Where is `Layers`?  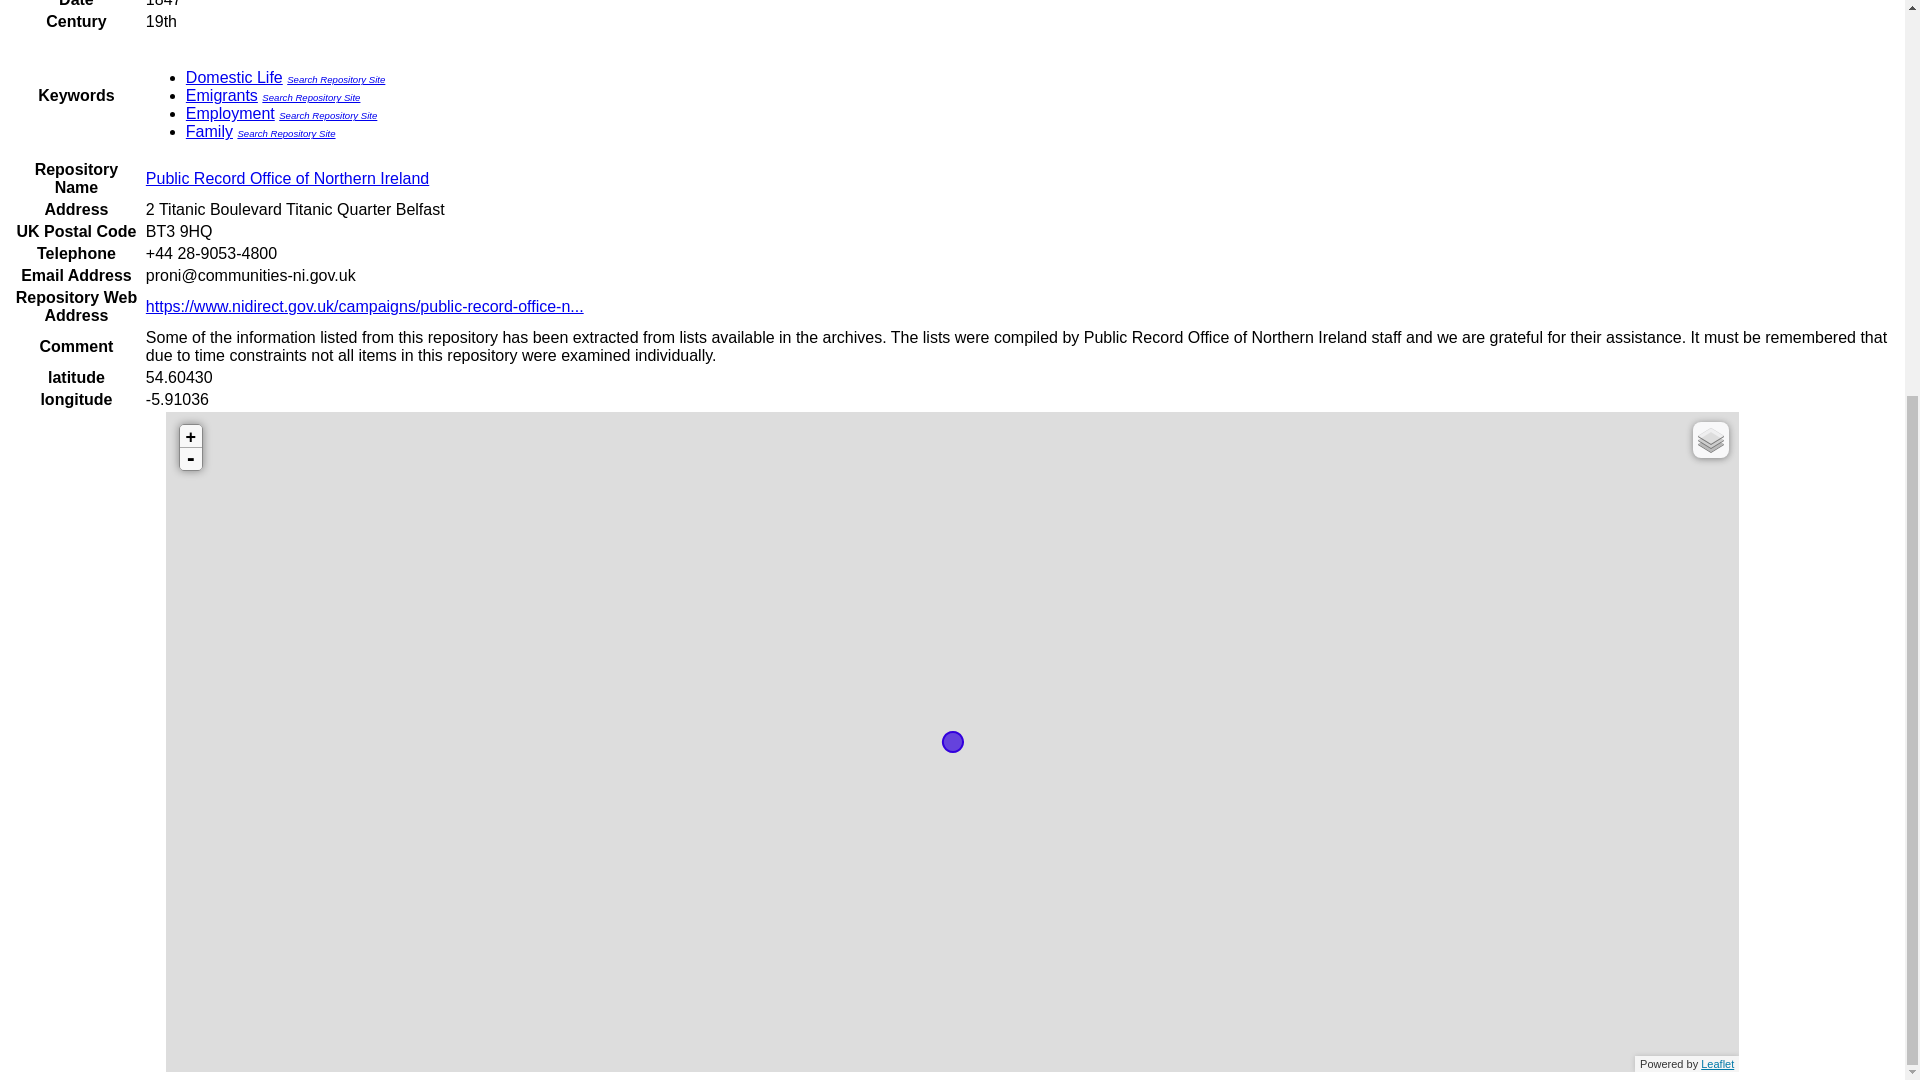 Layers is located at coordinates (1711, 440).